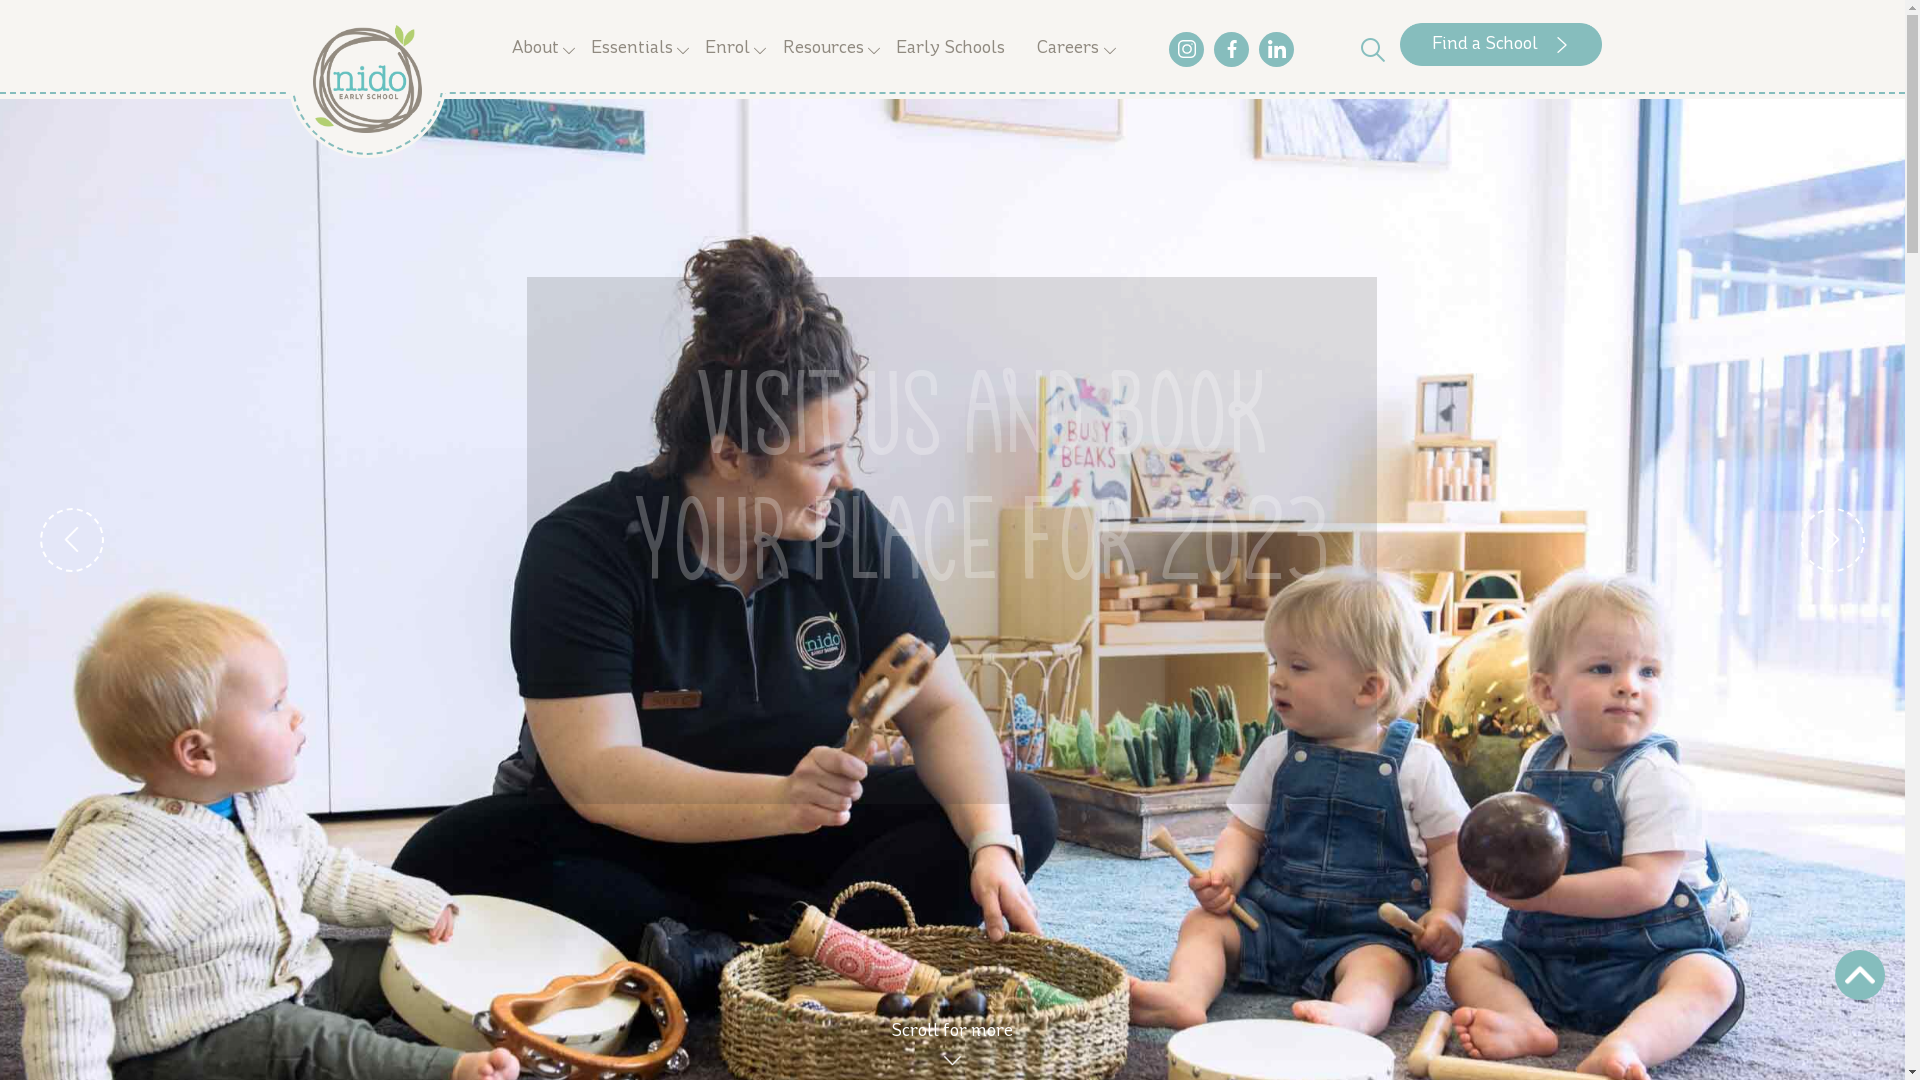 The height and width of the screenshot is (1080, 1920). What do you see at coordinates (822, 50) in the screenshot?
I see `Resources` at bounding box center [822, 50].